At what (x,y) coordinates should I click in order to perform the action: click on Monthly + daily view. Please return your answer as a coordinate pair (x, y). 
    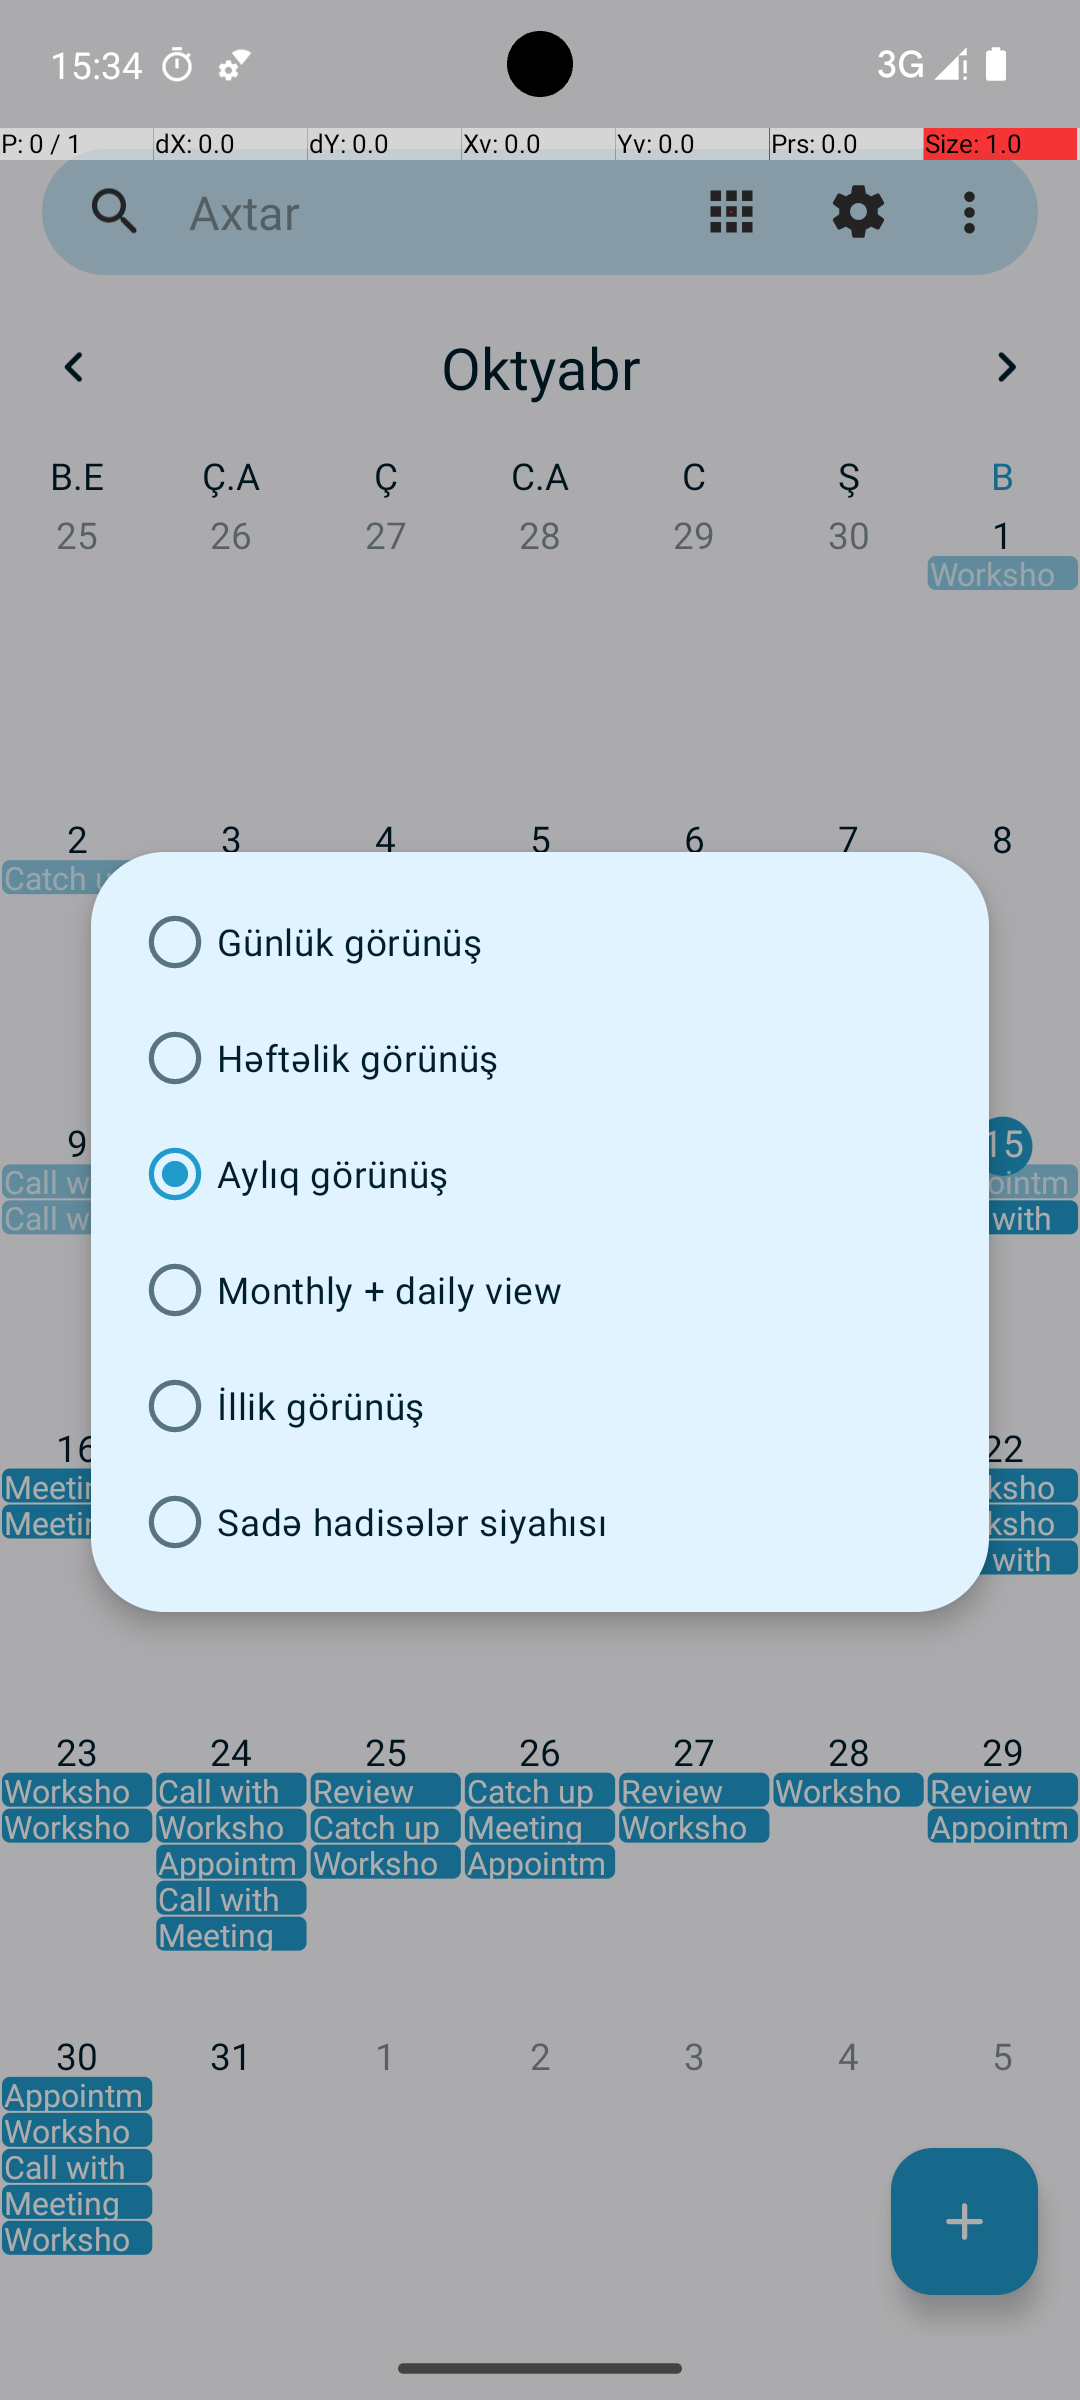
    Looking at the image, I should click on (540, 1290).